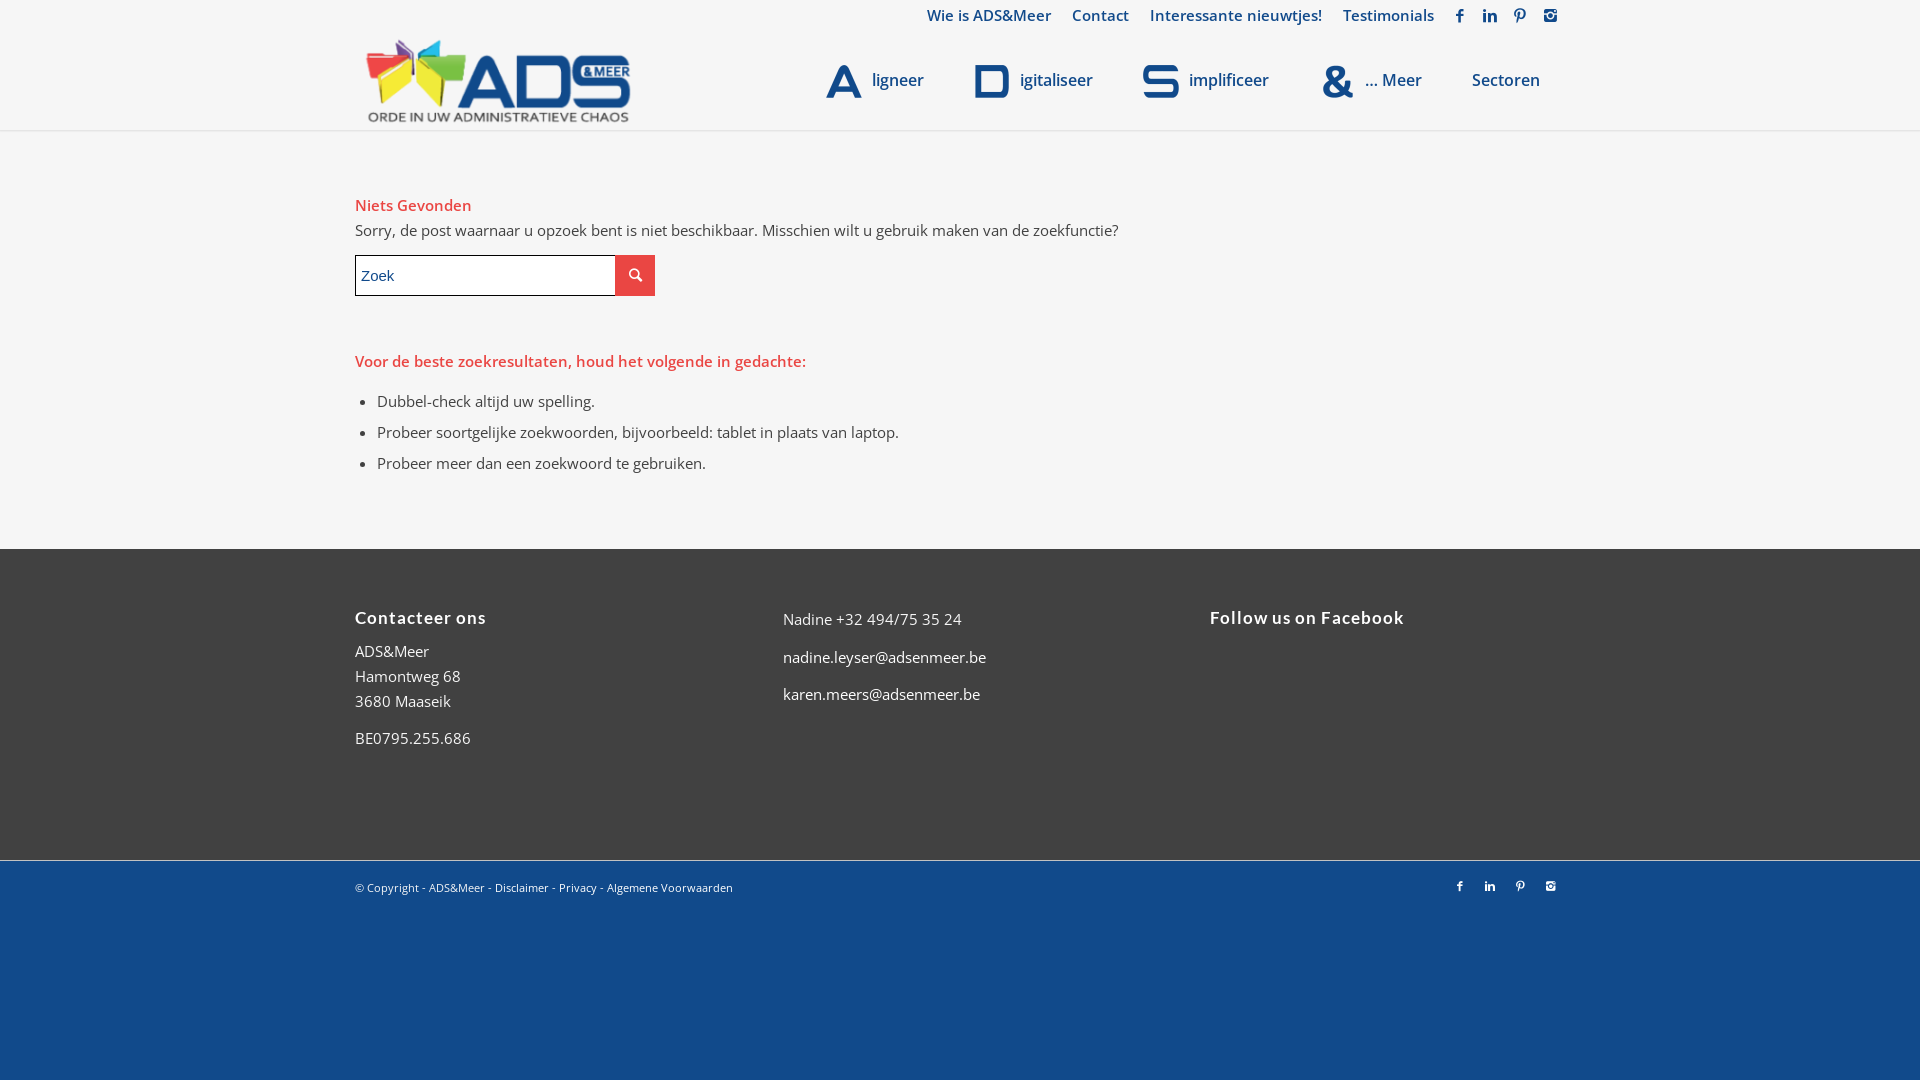 This screenshot has height=1080, width=1920. What do you see at coordinates (1460, 886) in the screenshot?
I see `Facebook` at bounding box center [1460, 886].